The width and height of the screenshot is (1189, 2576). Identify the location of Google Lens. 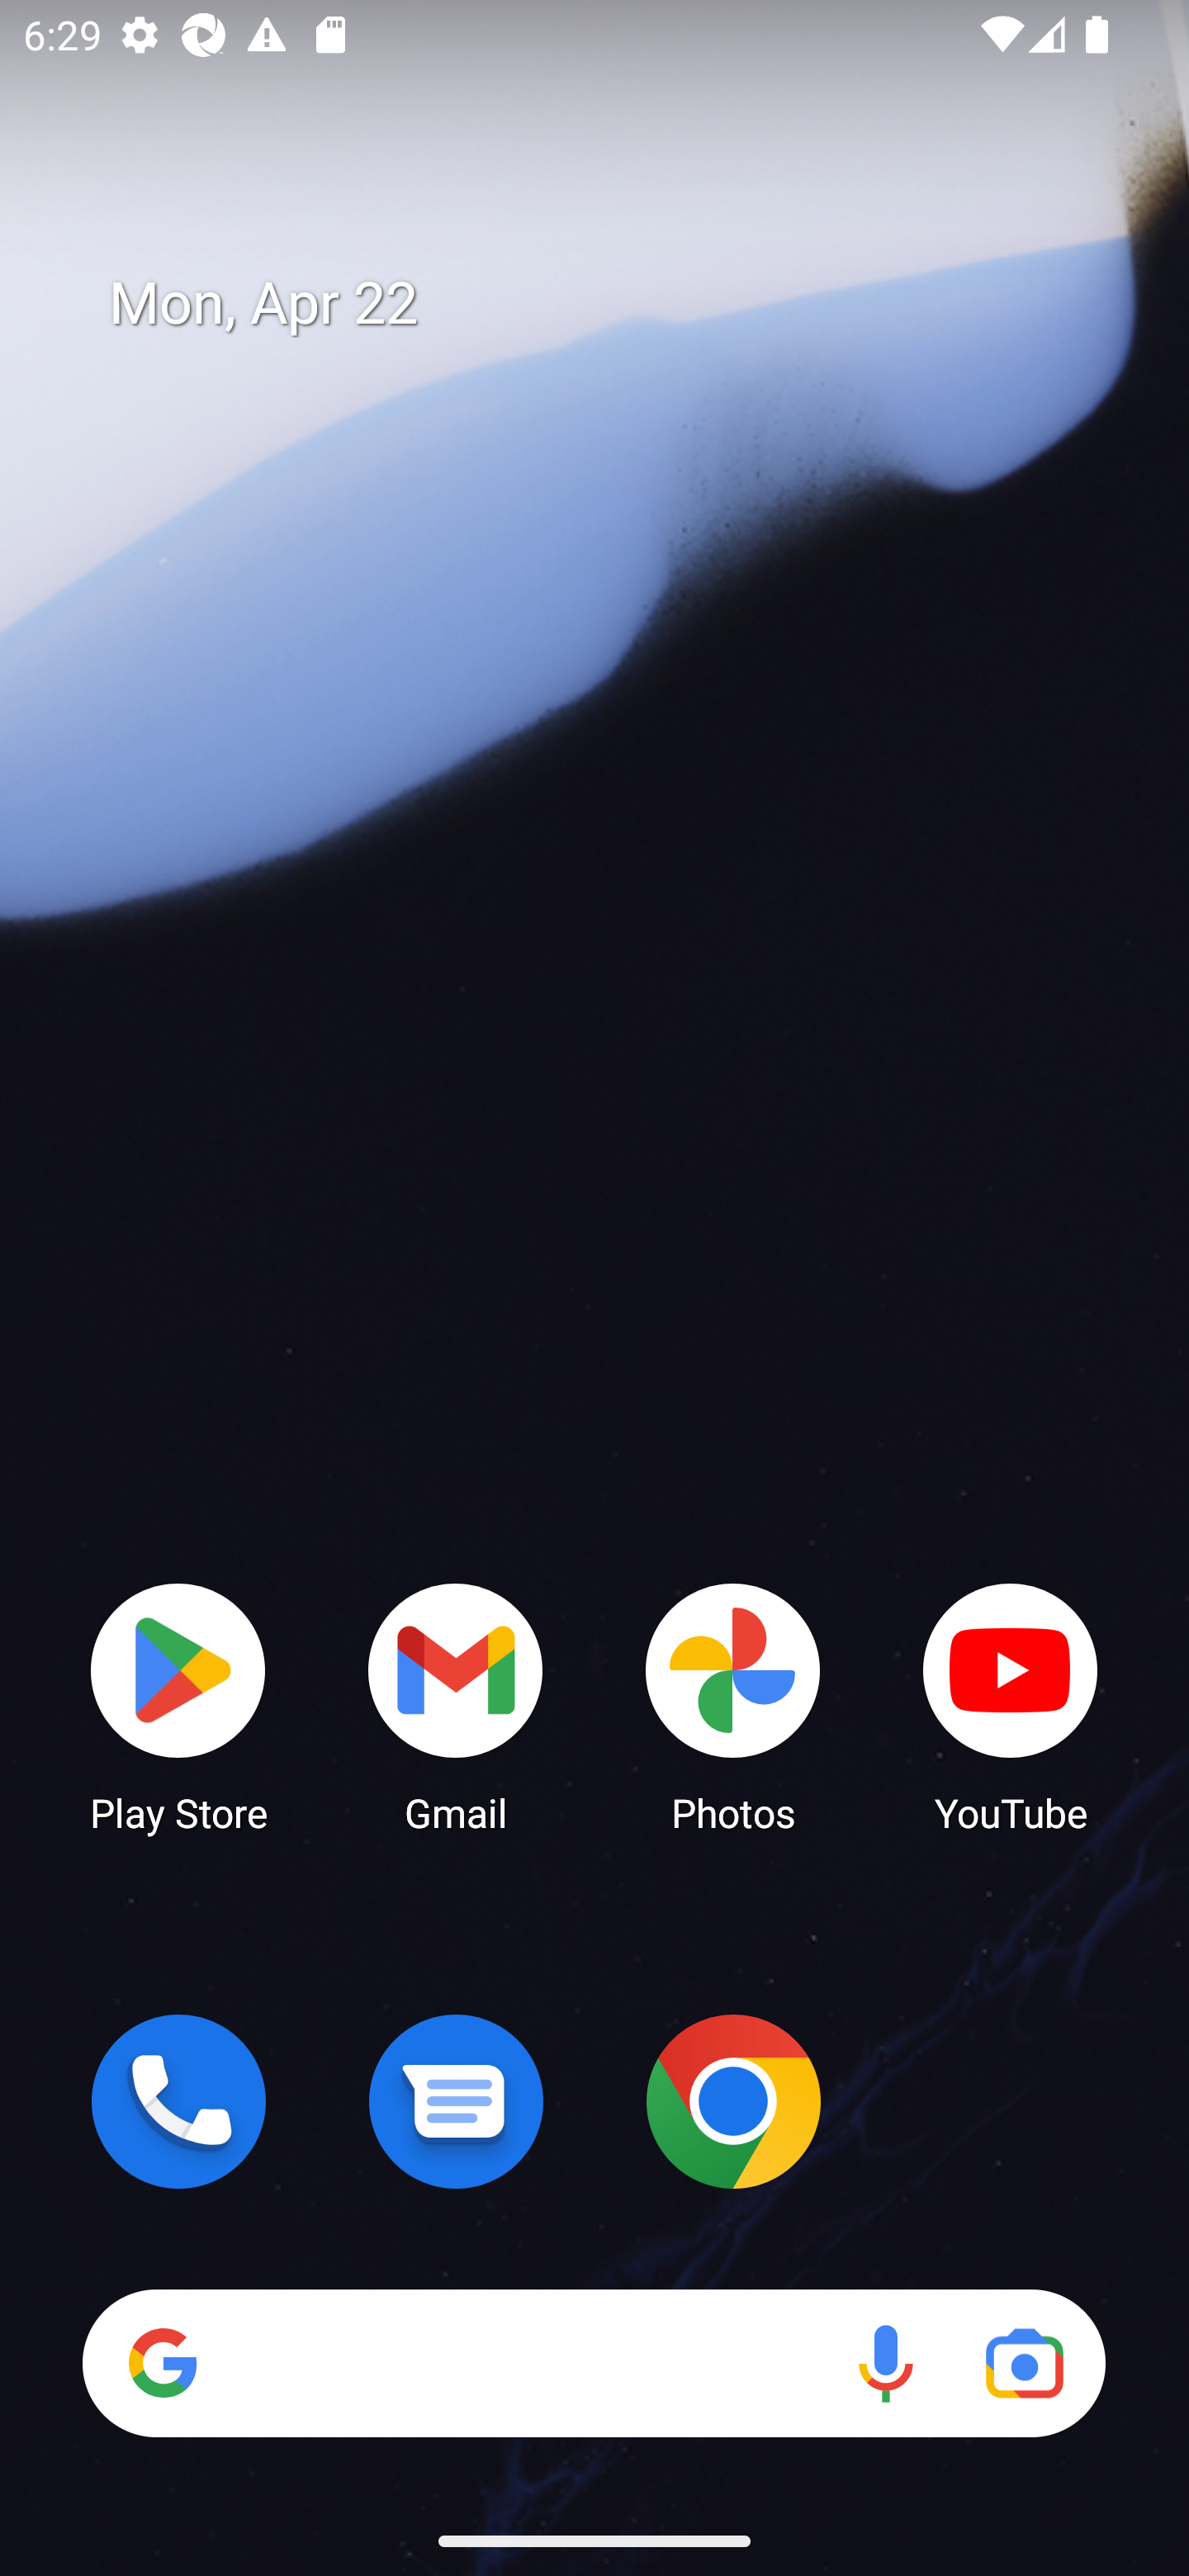
(1024, 2363).